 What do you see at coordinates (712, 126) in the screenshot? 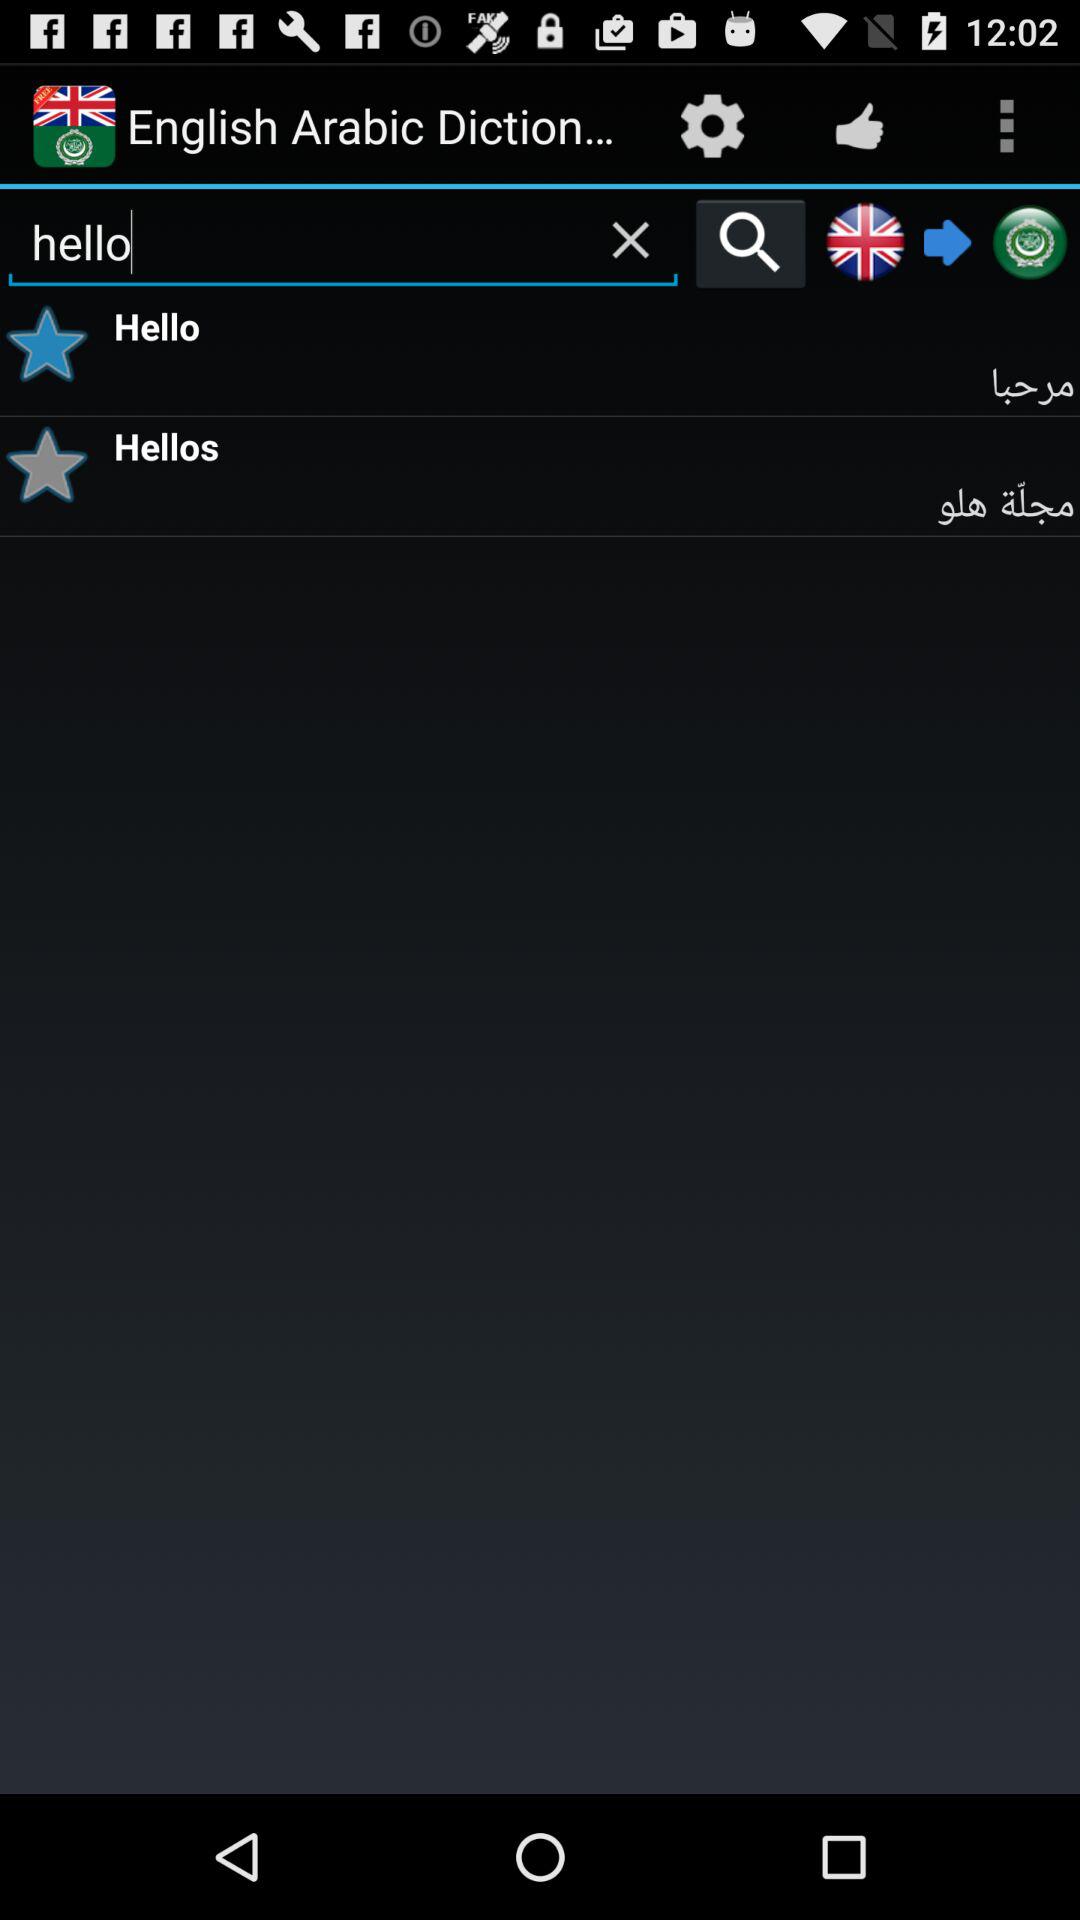
I see `press item to the right of the english arabic dictionary item` at bounding box center [712, 126].